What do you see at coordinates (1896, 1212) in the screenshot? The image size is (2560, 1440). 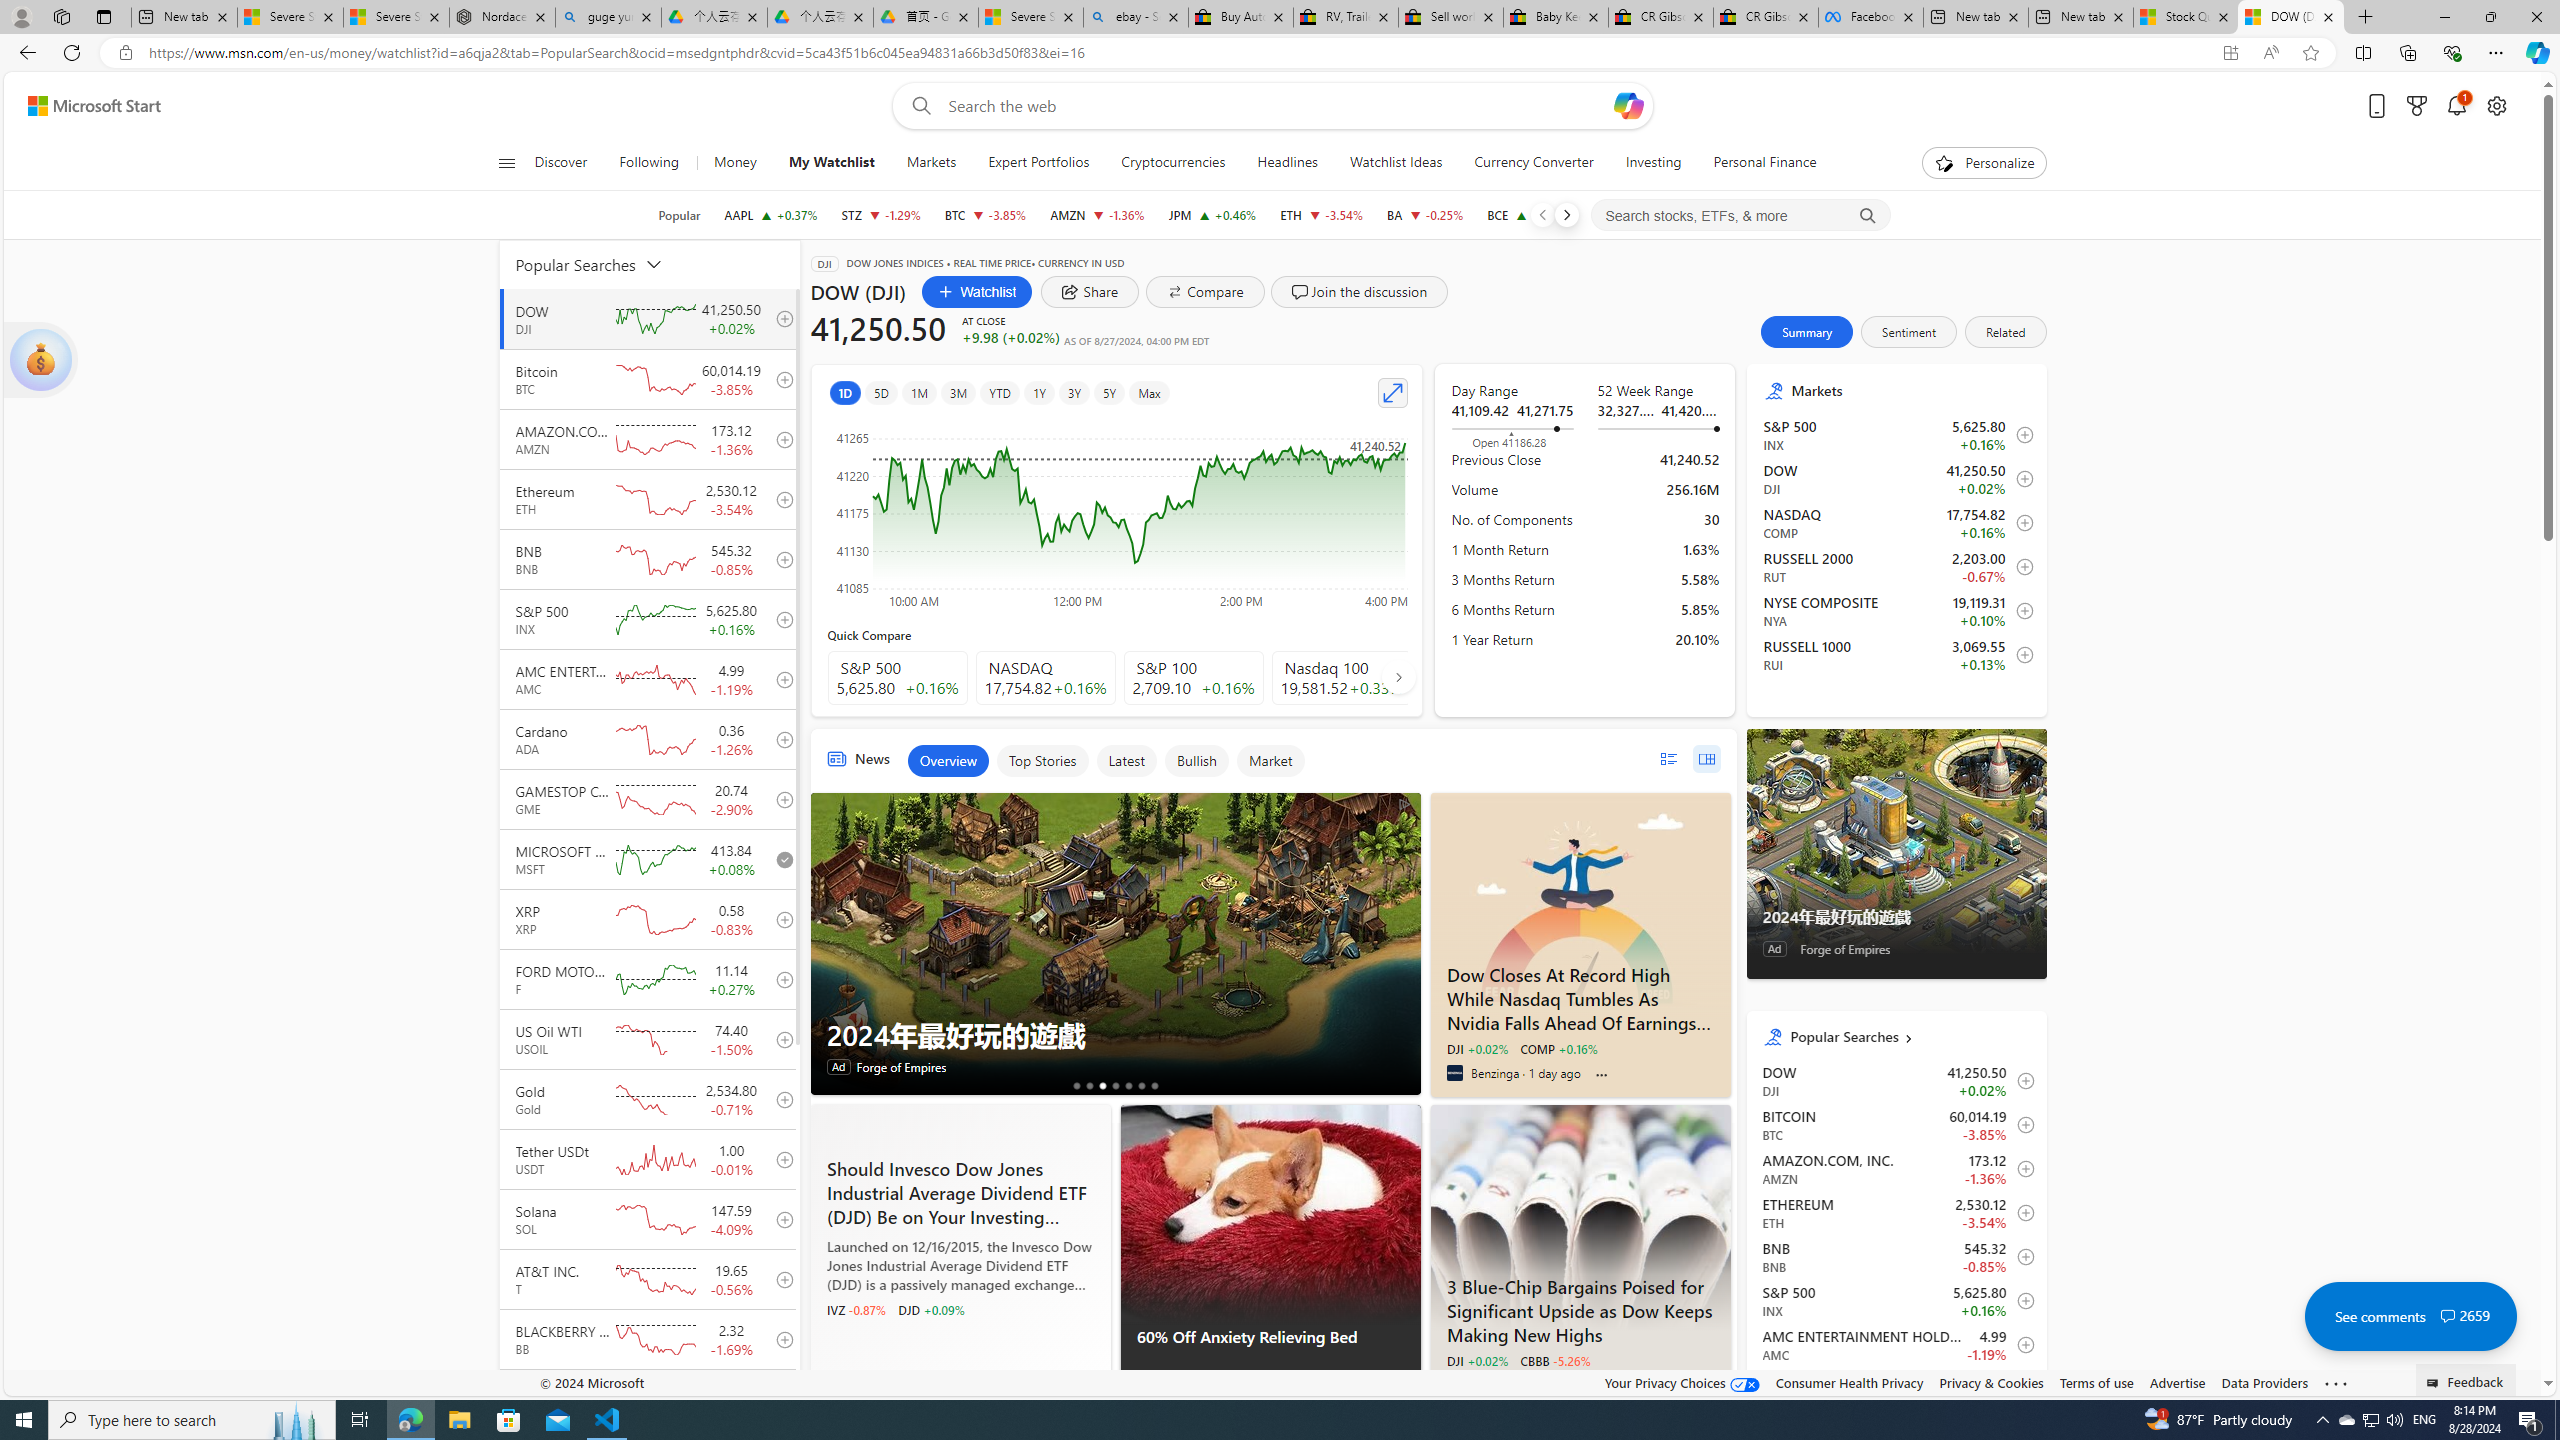 I see `ETH Ethereum decrease 2,530.12 -89.57 -3.54% itemundefined` at bounding box center [1896, 1212].